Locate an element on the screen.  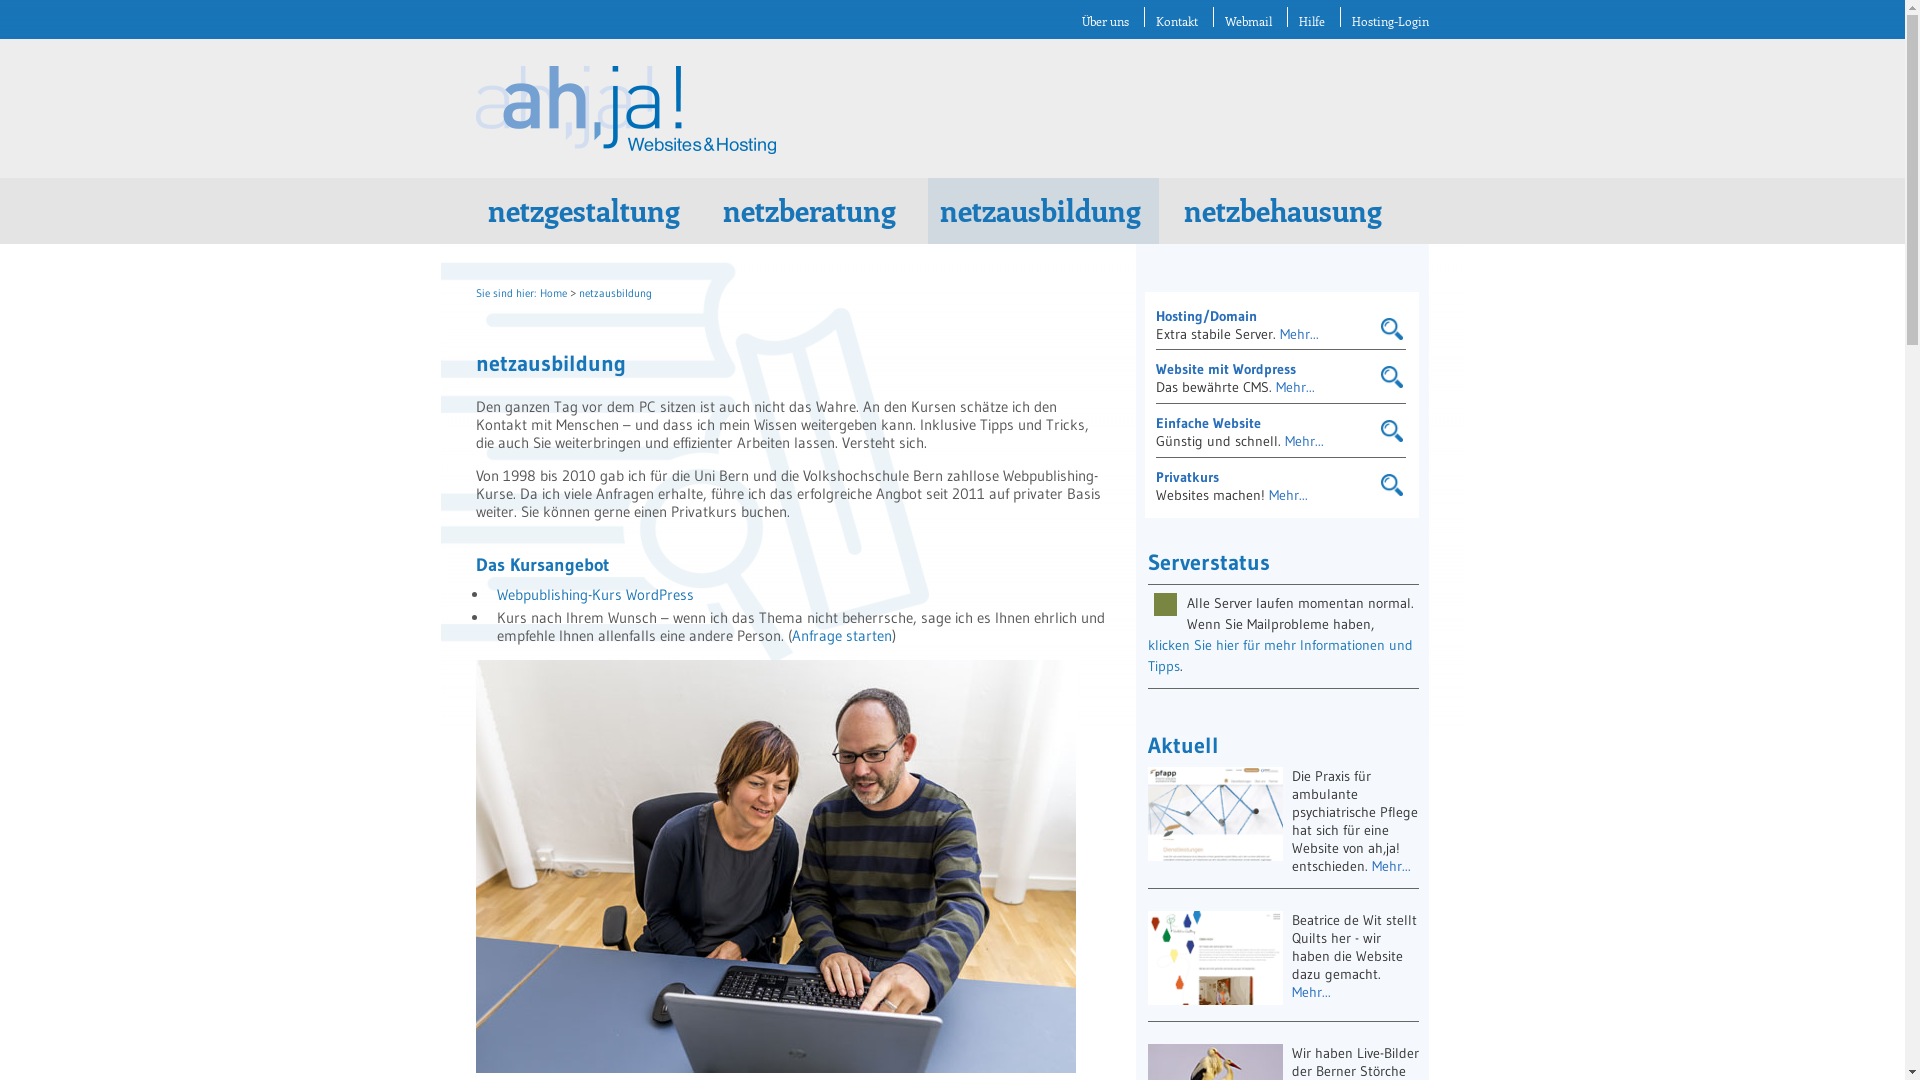
ah,ja! Websites & Hosting Bern is located at coordinates (626, 150).